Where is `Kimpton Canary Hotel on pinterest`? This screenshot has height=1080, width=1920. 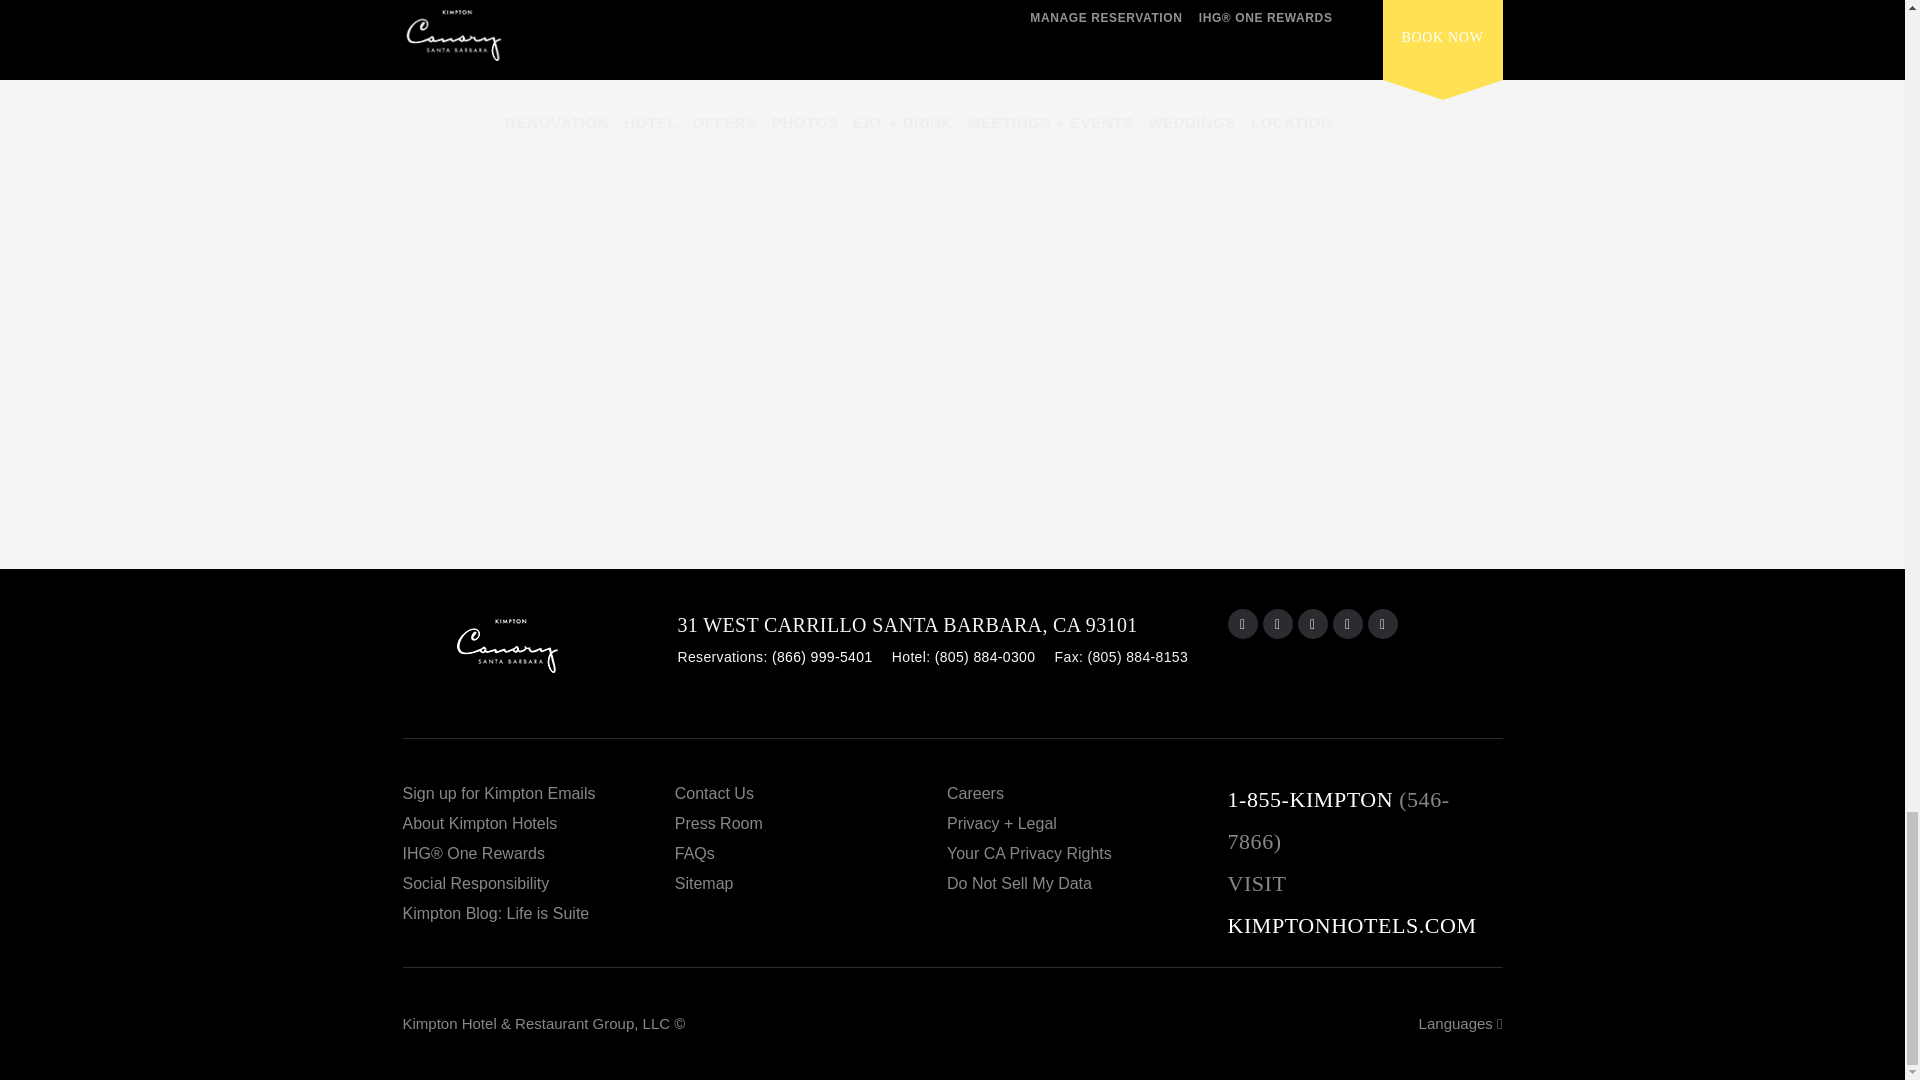
Kimpton Canary Hotel on pinterest is located at coordinates (1348, 624).